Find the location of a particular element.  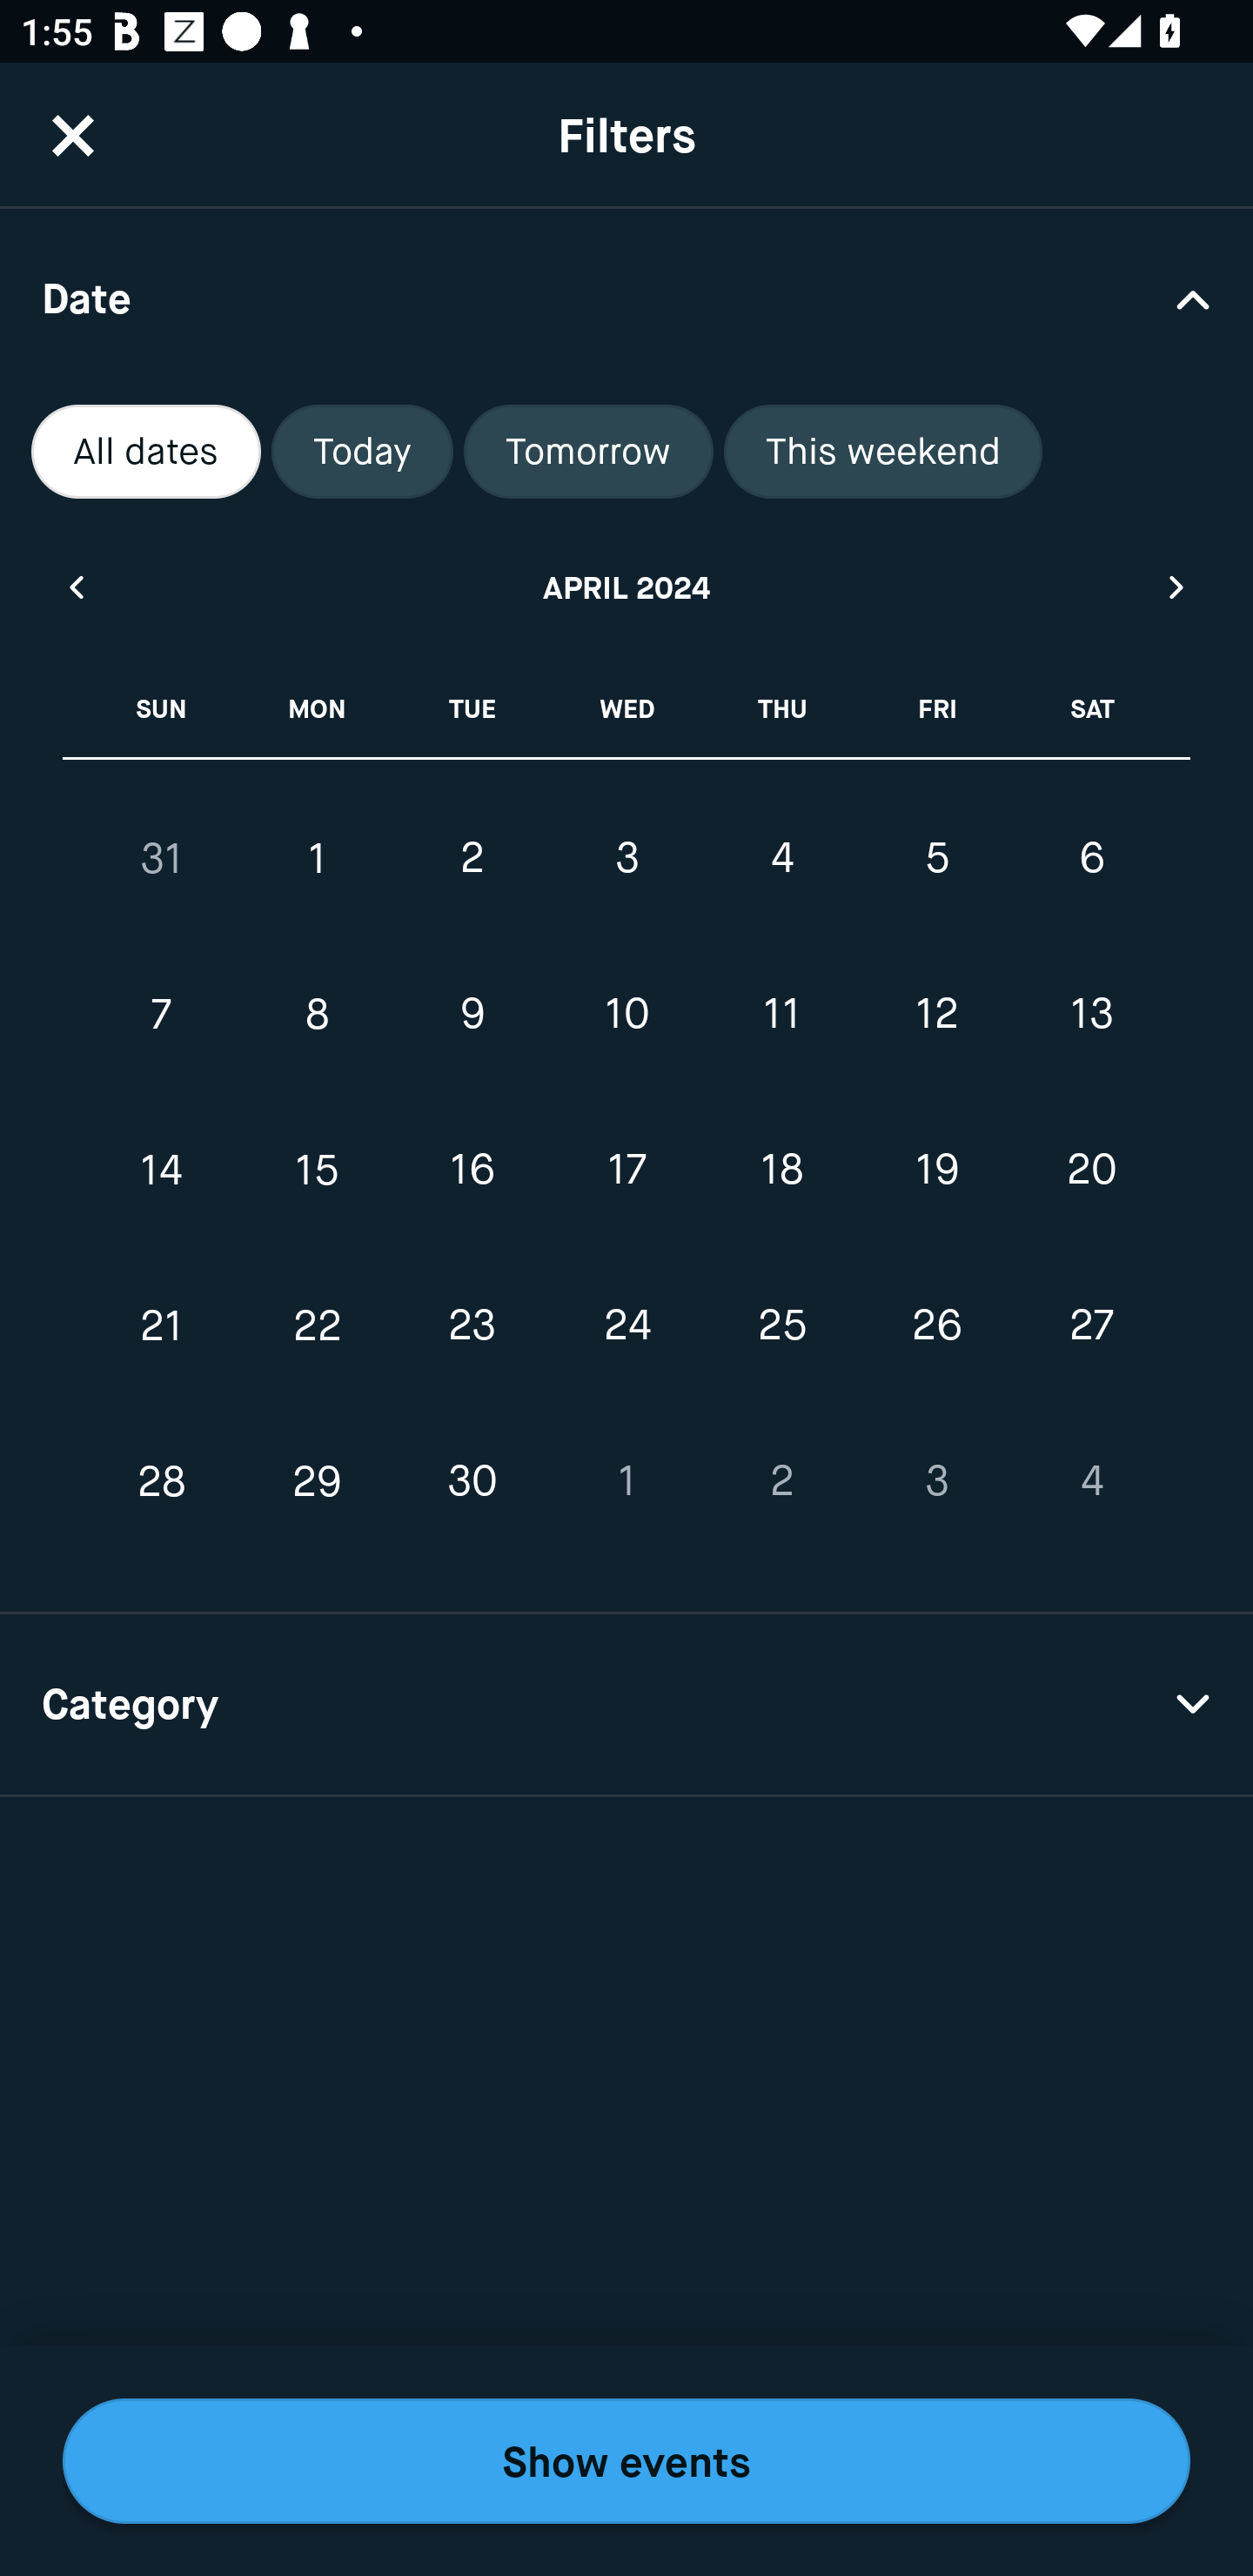

16 is located at coordinates (472, 1170).